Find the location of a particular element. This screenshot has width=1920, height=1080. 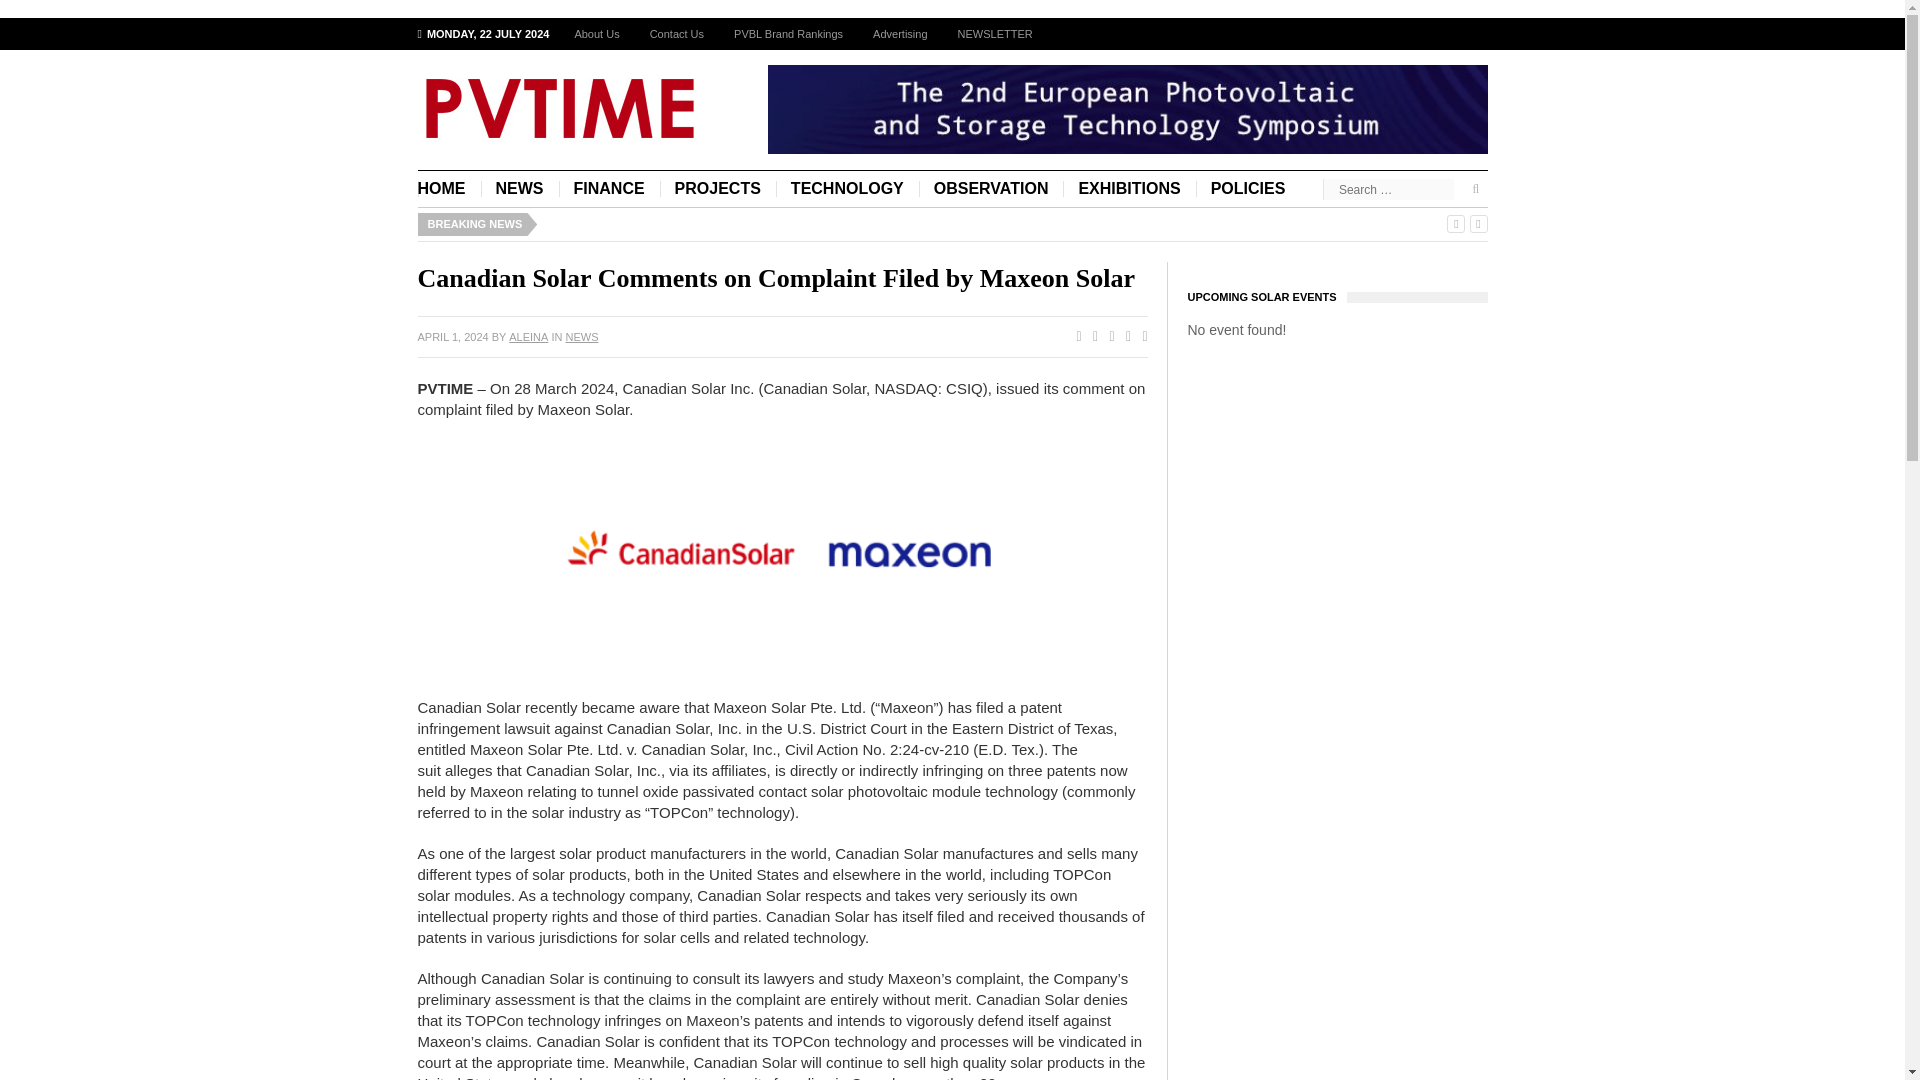

Twitter is located at coordinates (1091, 337).